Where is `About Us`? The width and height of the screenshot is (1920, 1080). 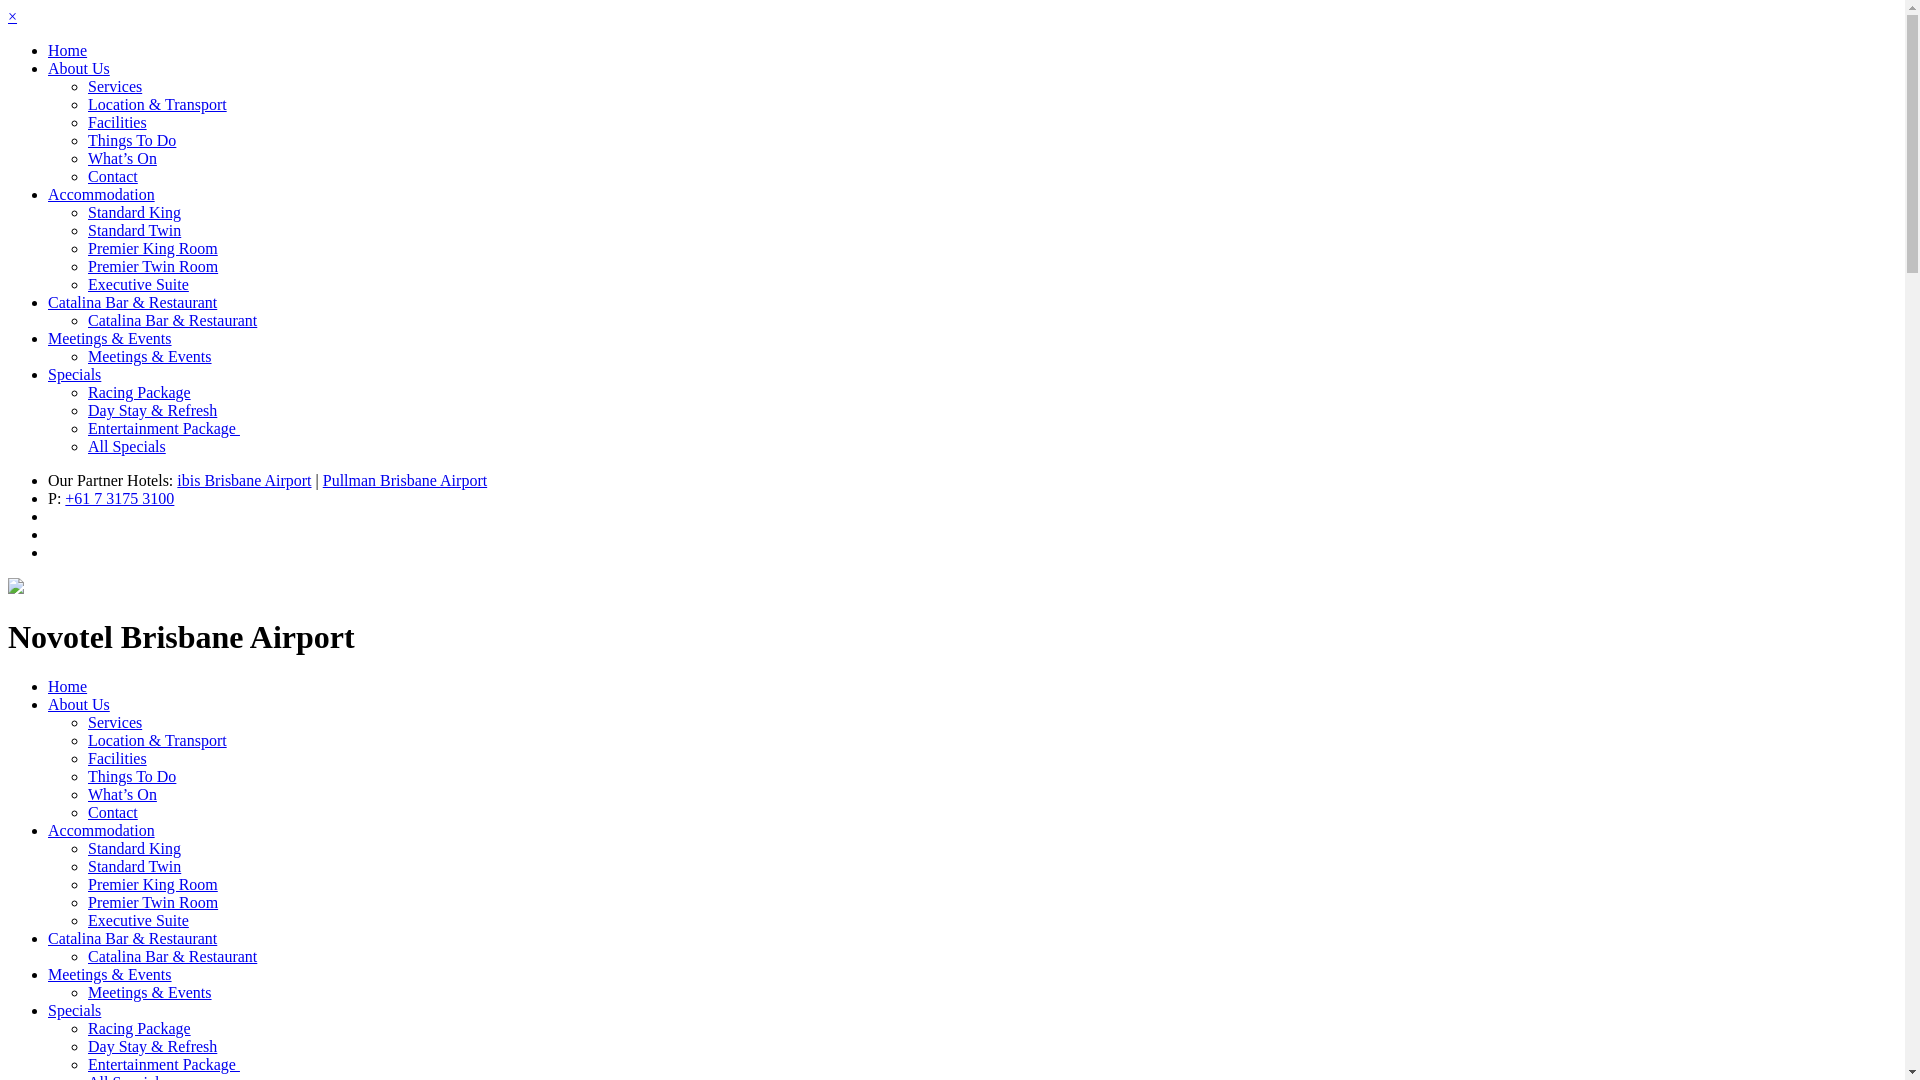 About Us is located at coordinates (79, 704).